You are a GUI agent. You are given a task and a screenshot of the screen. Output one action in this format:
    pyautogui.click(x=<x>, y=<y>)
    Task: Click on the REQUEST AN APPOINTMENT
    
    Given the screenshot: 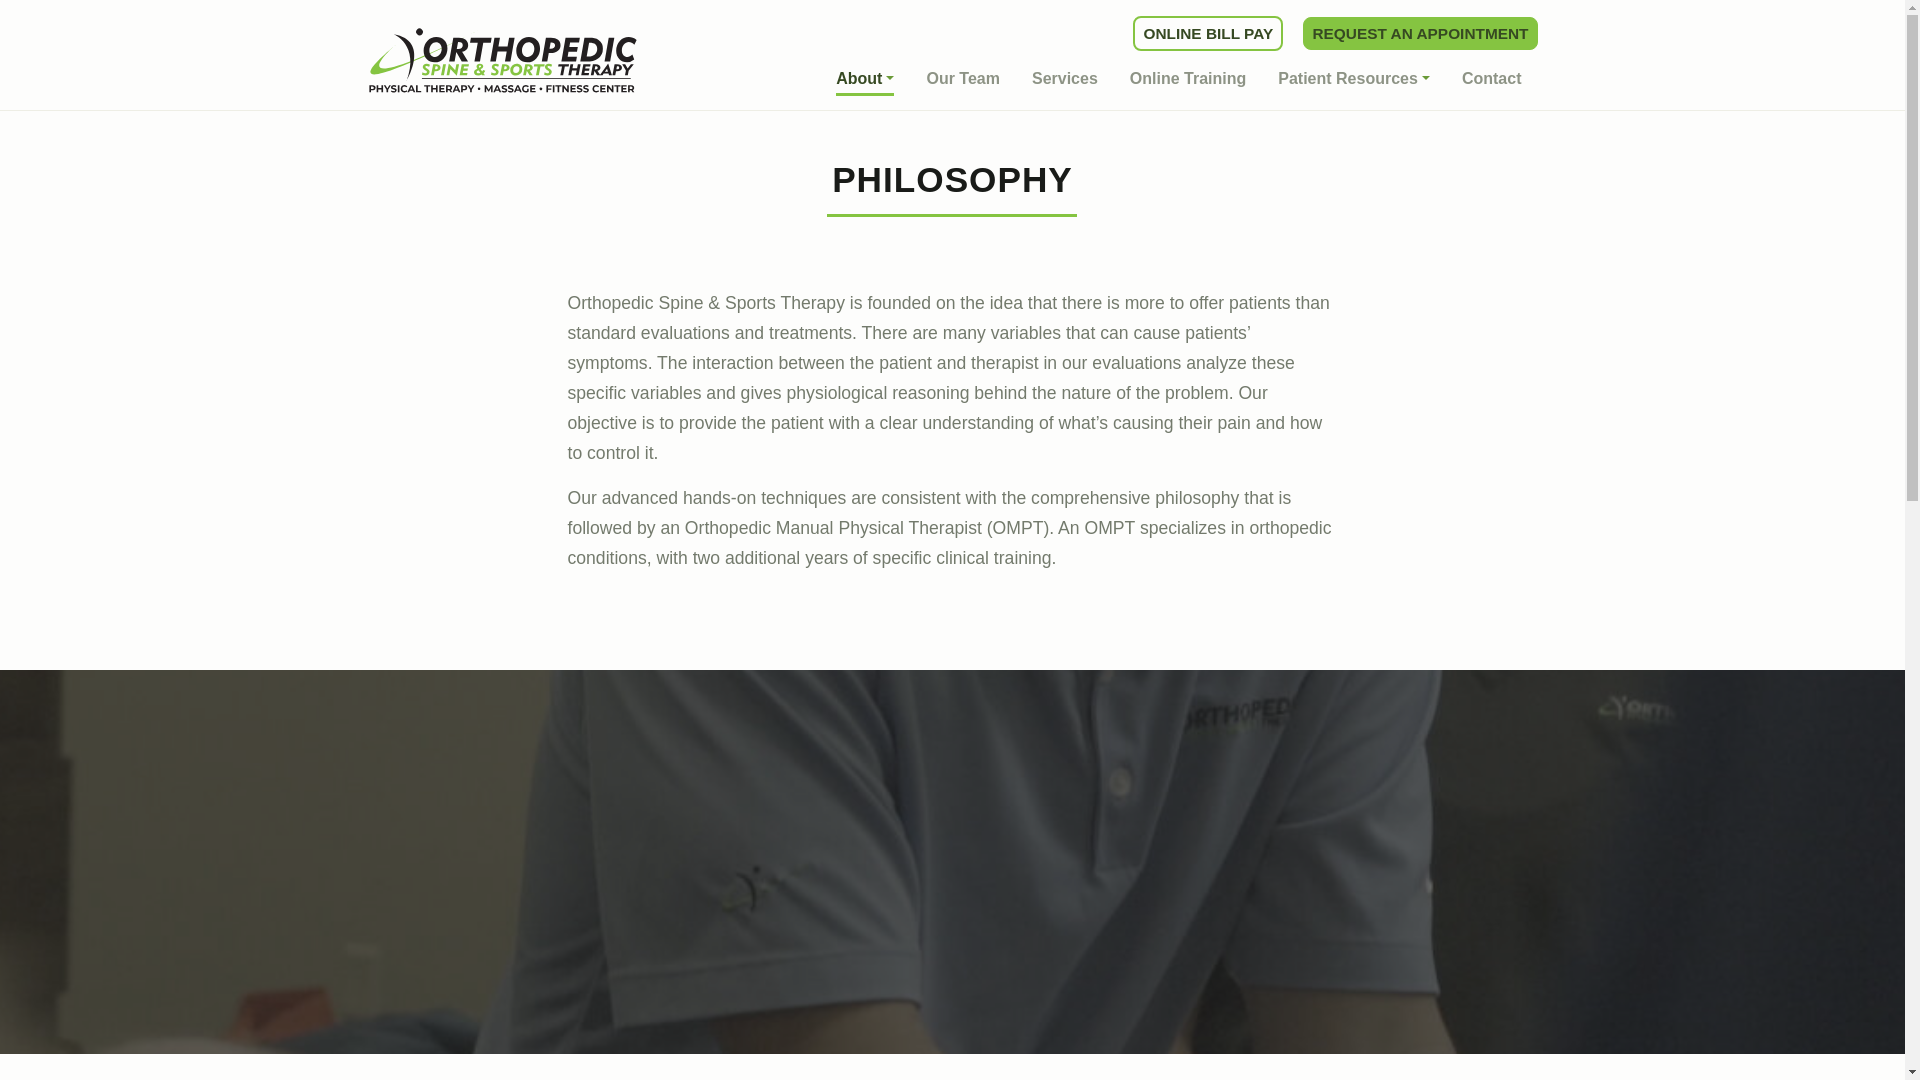 What is the action you would take?
    pyautogui.click(x=1420, y=33)
    